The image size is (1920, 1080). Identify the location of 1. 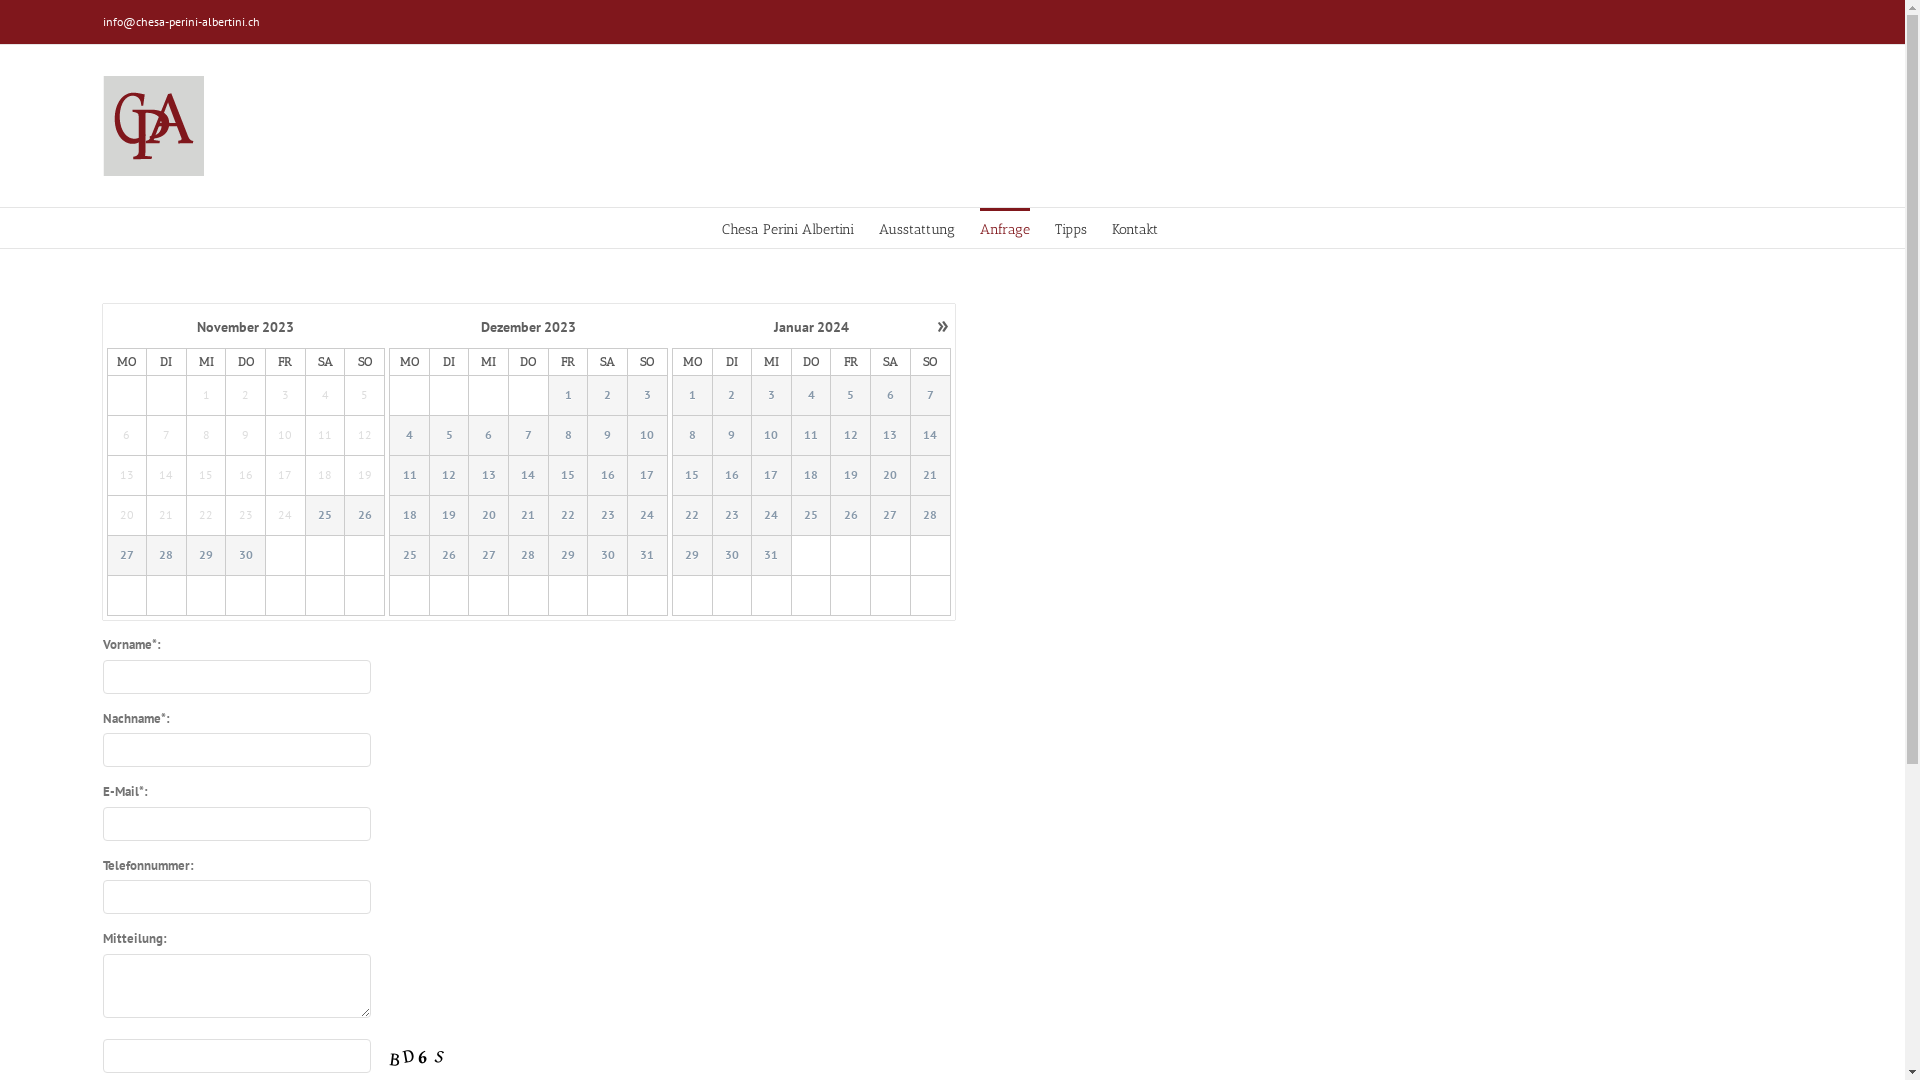
(692, 396).